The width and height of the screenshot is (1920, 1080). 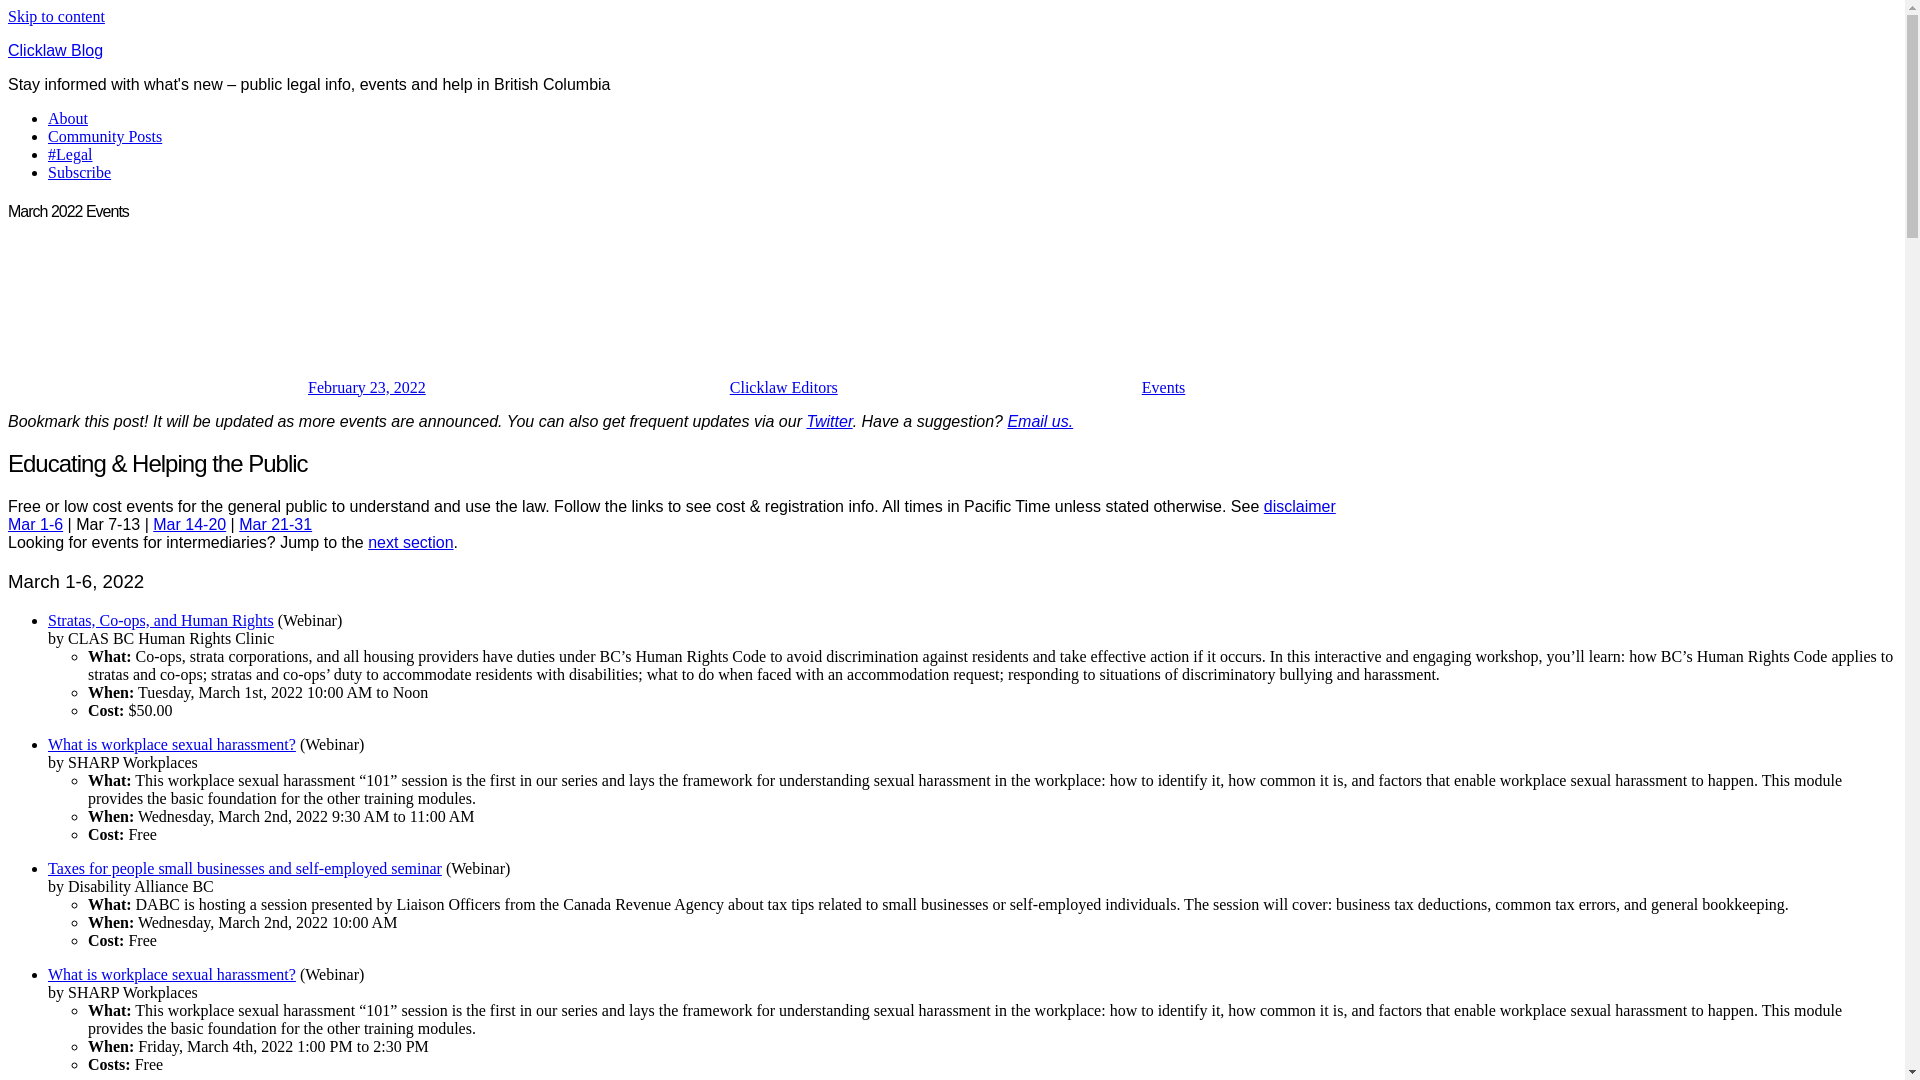 I want to click on Email us., so click(x=1040, y=422).